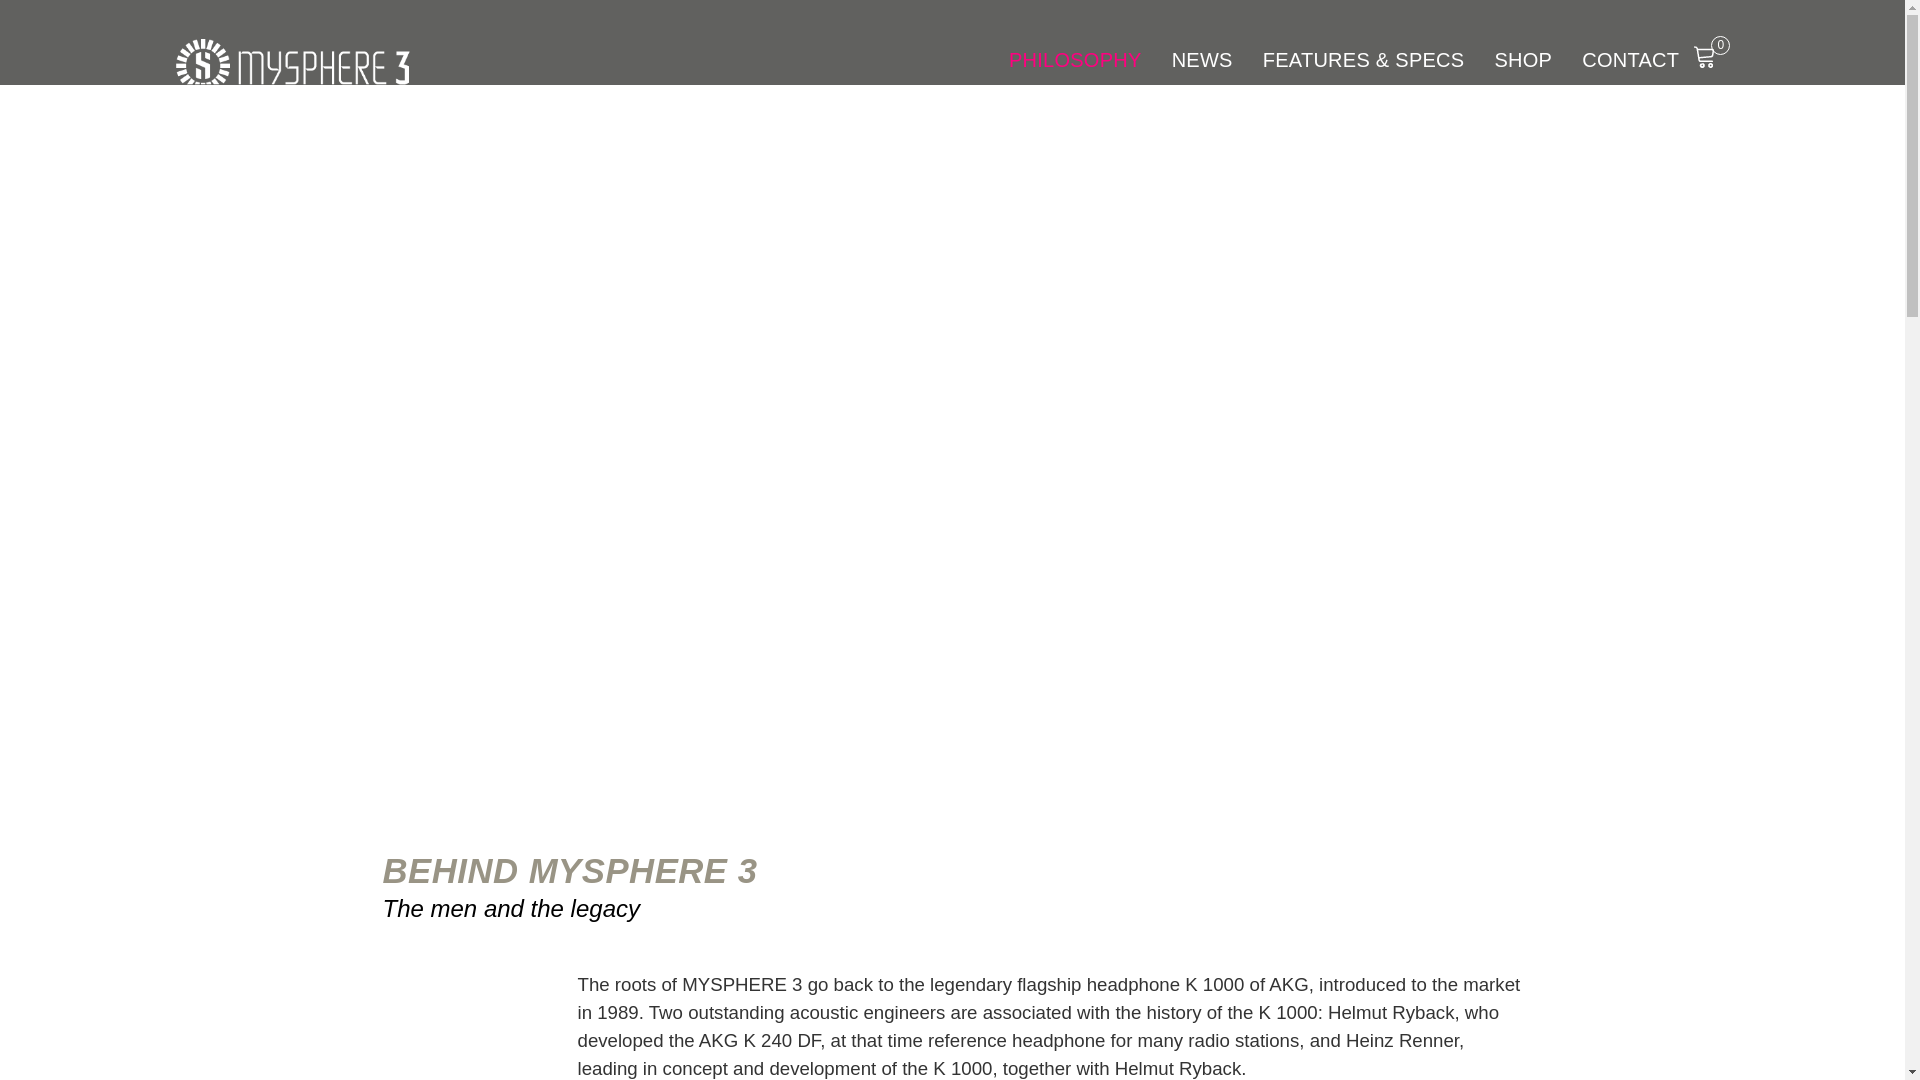 The height and width of the screenshot is (1080, 1920). Describe the element at coordinates (1522, 60) in the screenshot. I see `SHOP` at that location.